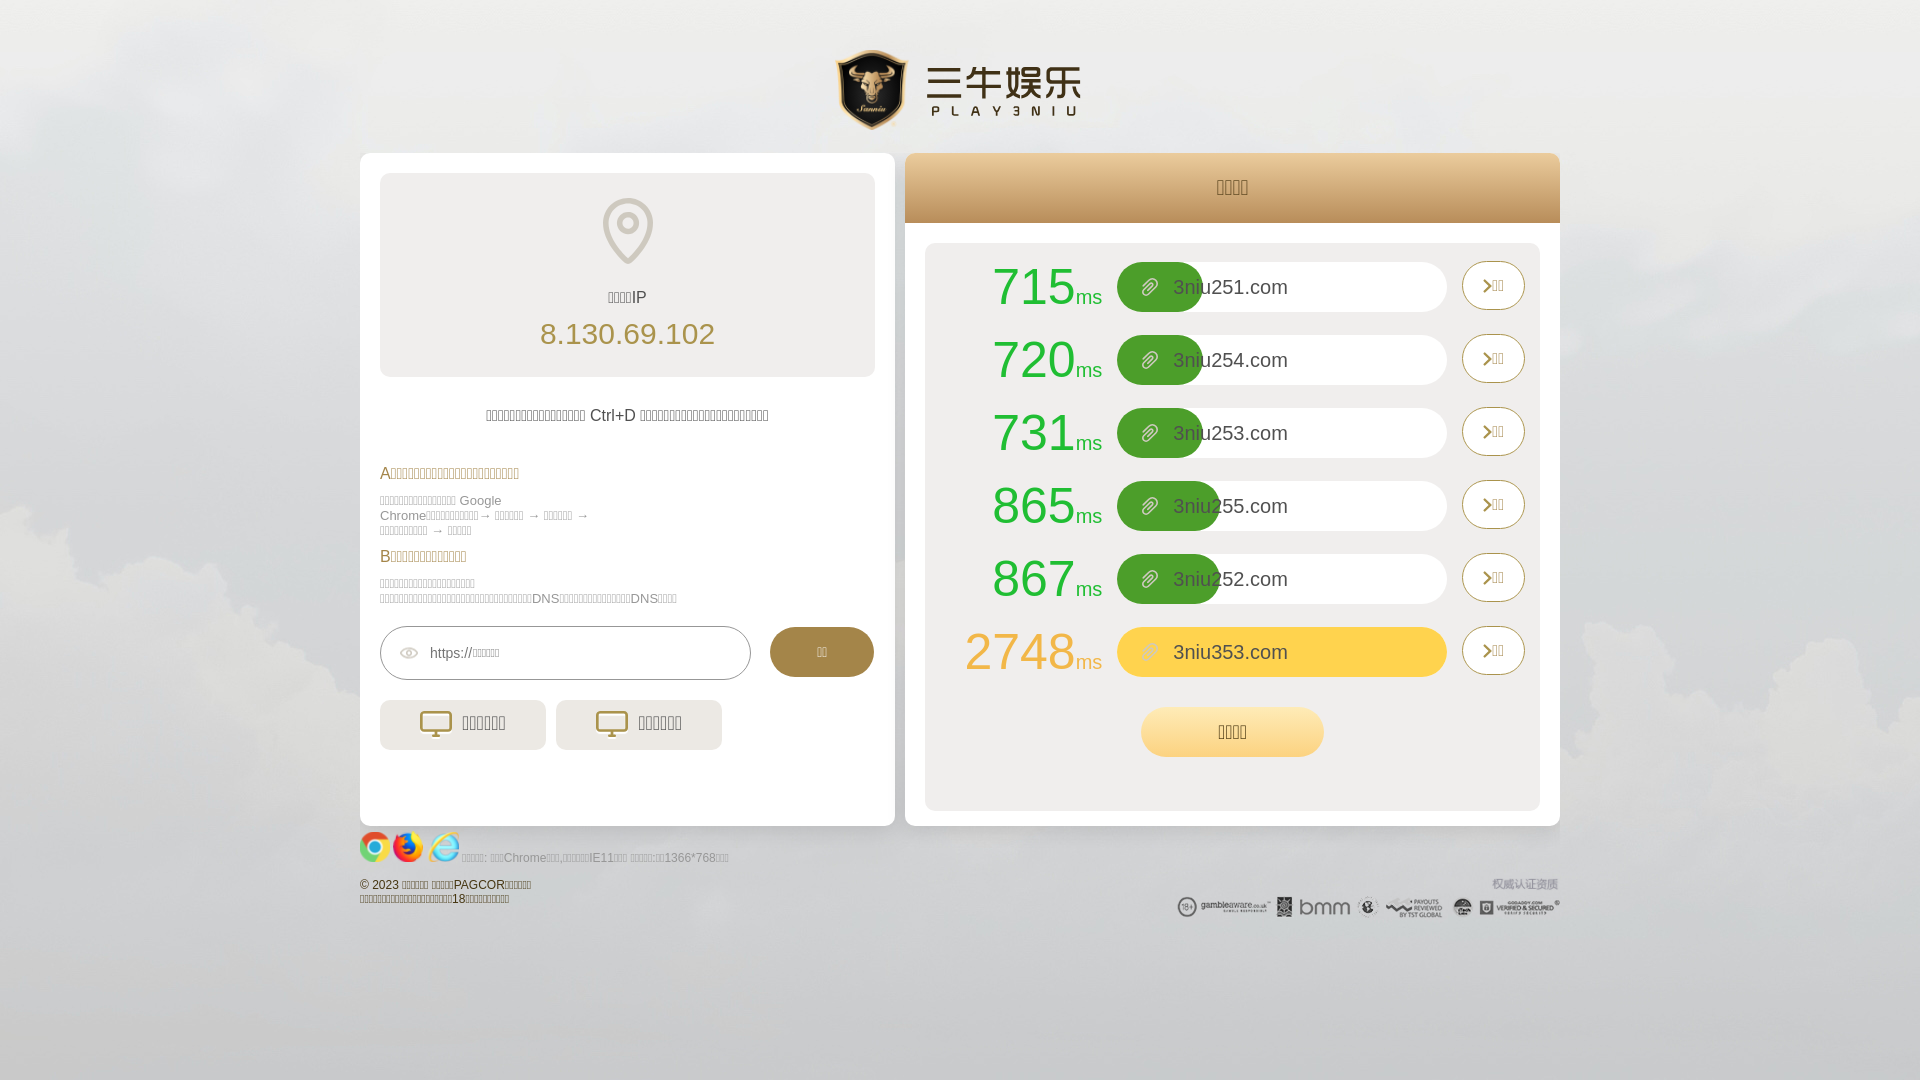 This screenshot has width=1920, height=1080. I want to click on 3niu353.com, so click(1230, 652).